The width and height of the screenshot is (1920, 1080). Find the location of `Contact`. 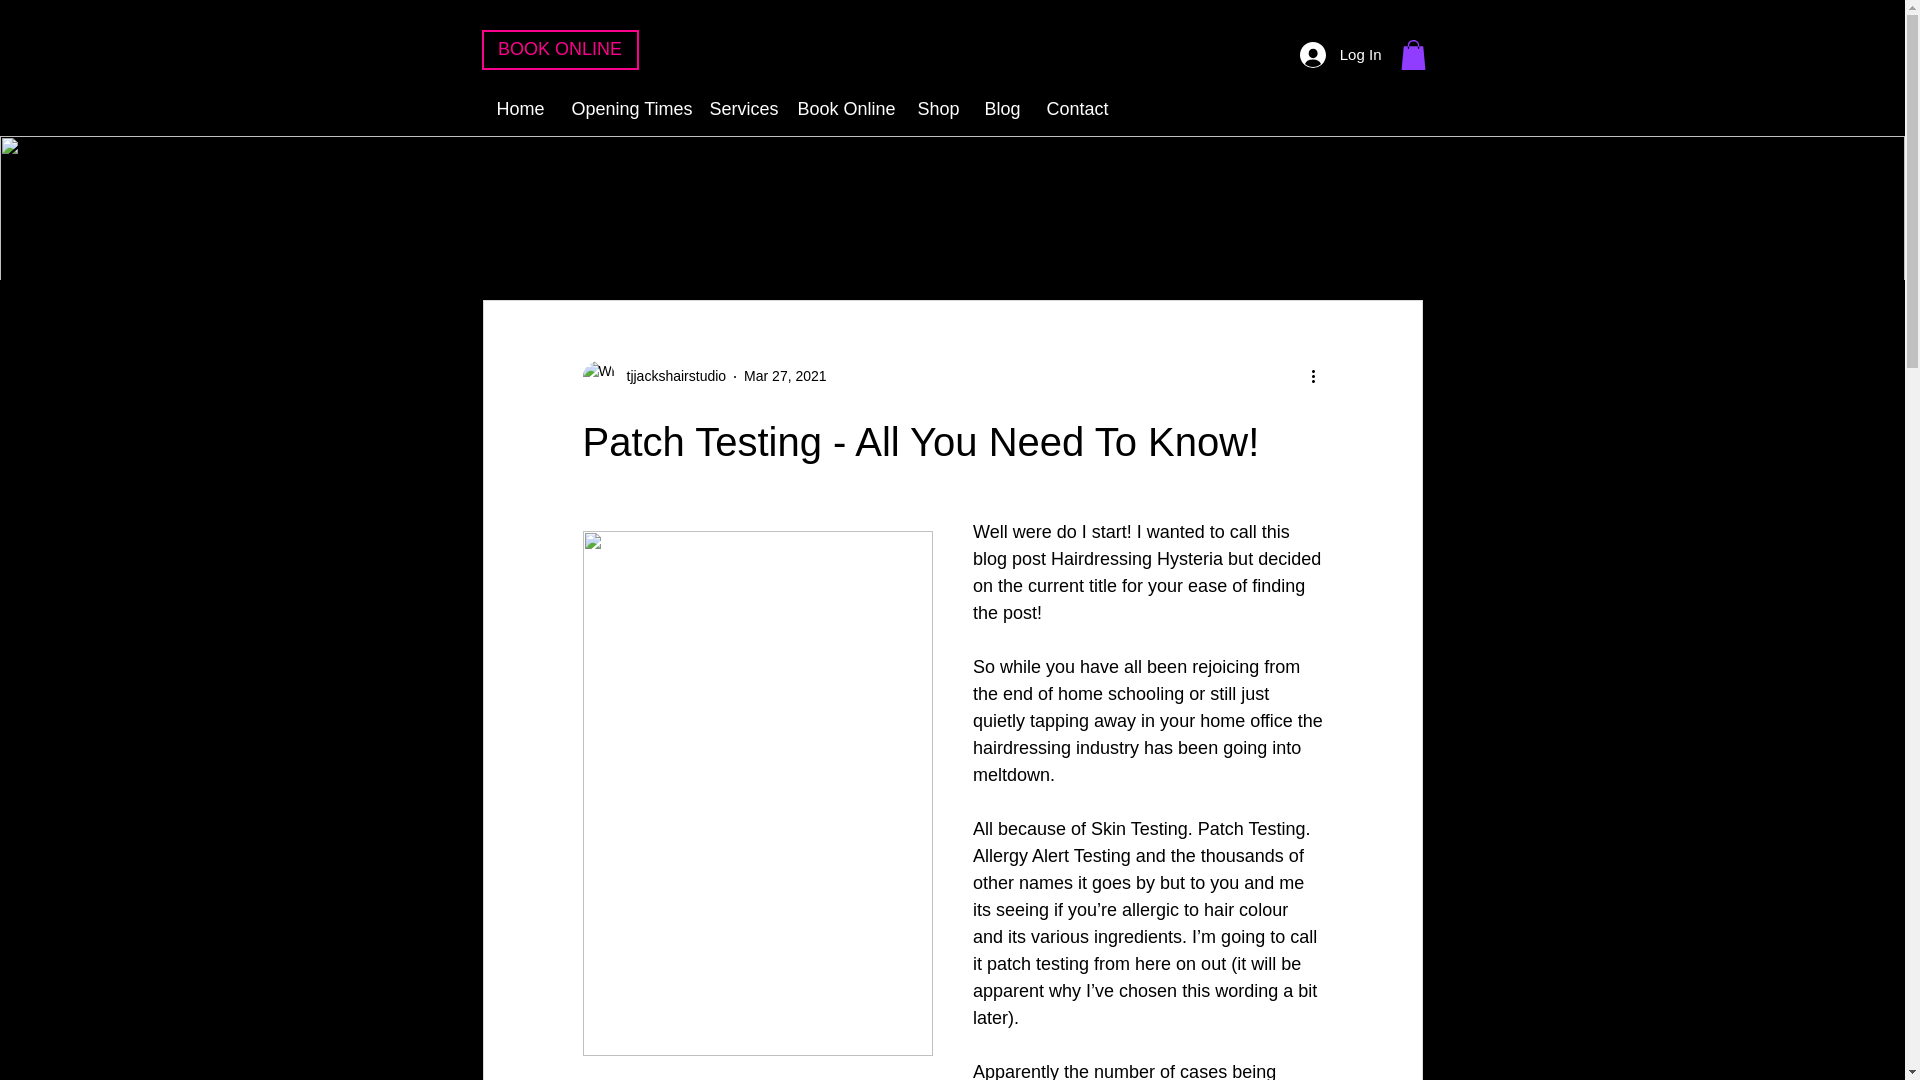

Contact is located at coordinates (1076, 109).